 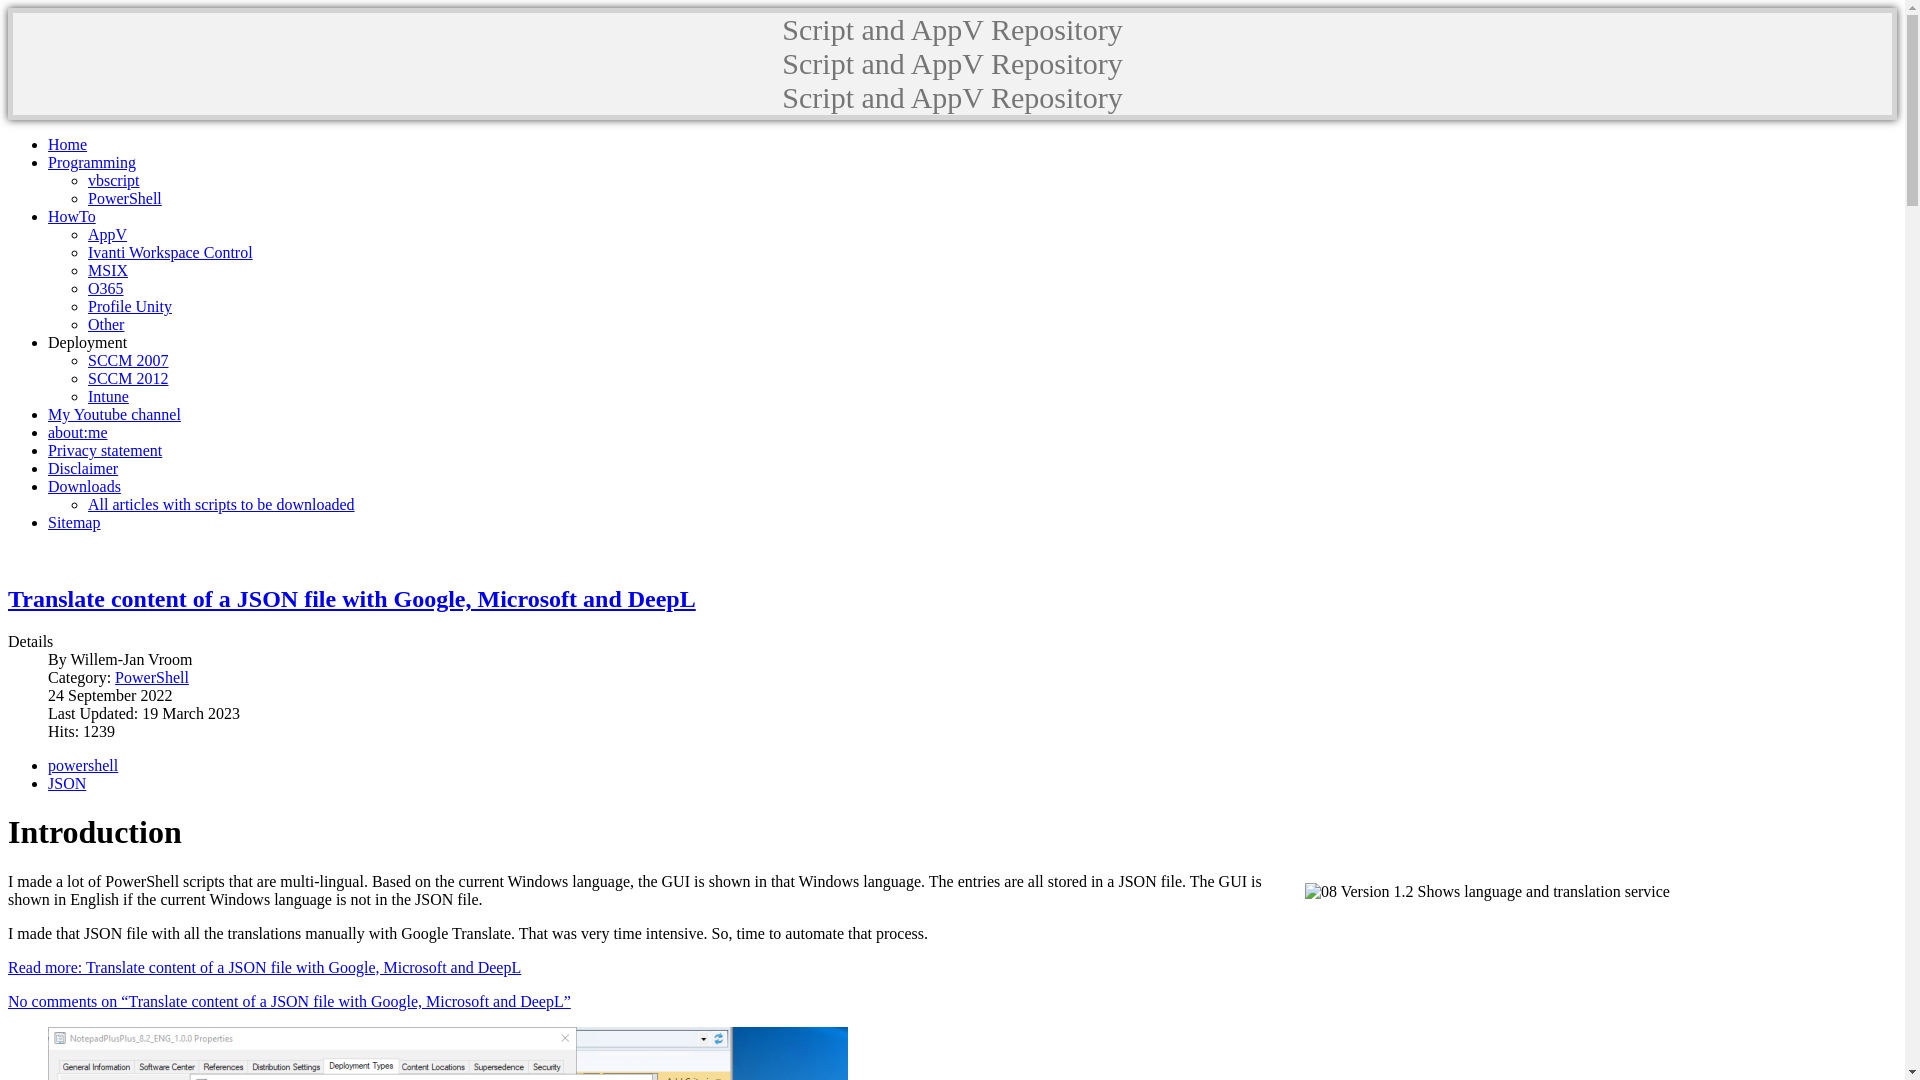 I want to click on MSIX, so click(x=108, y=270).